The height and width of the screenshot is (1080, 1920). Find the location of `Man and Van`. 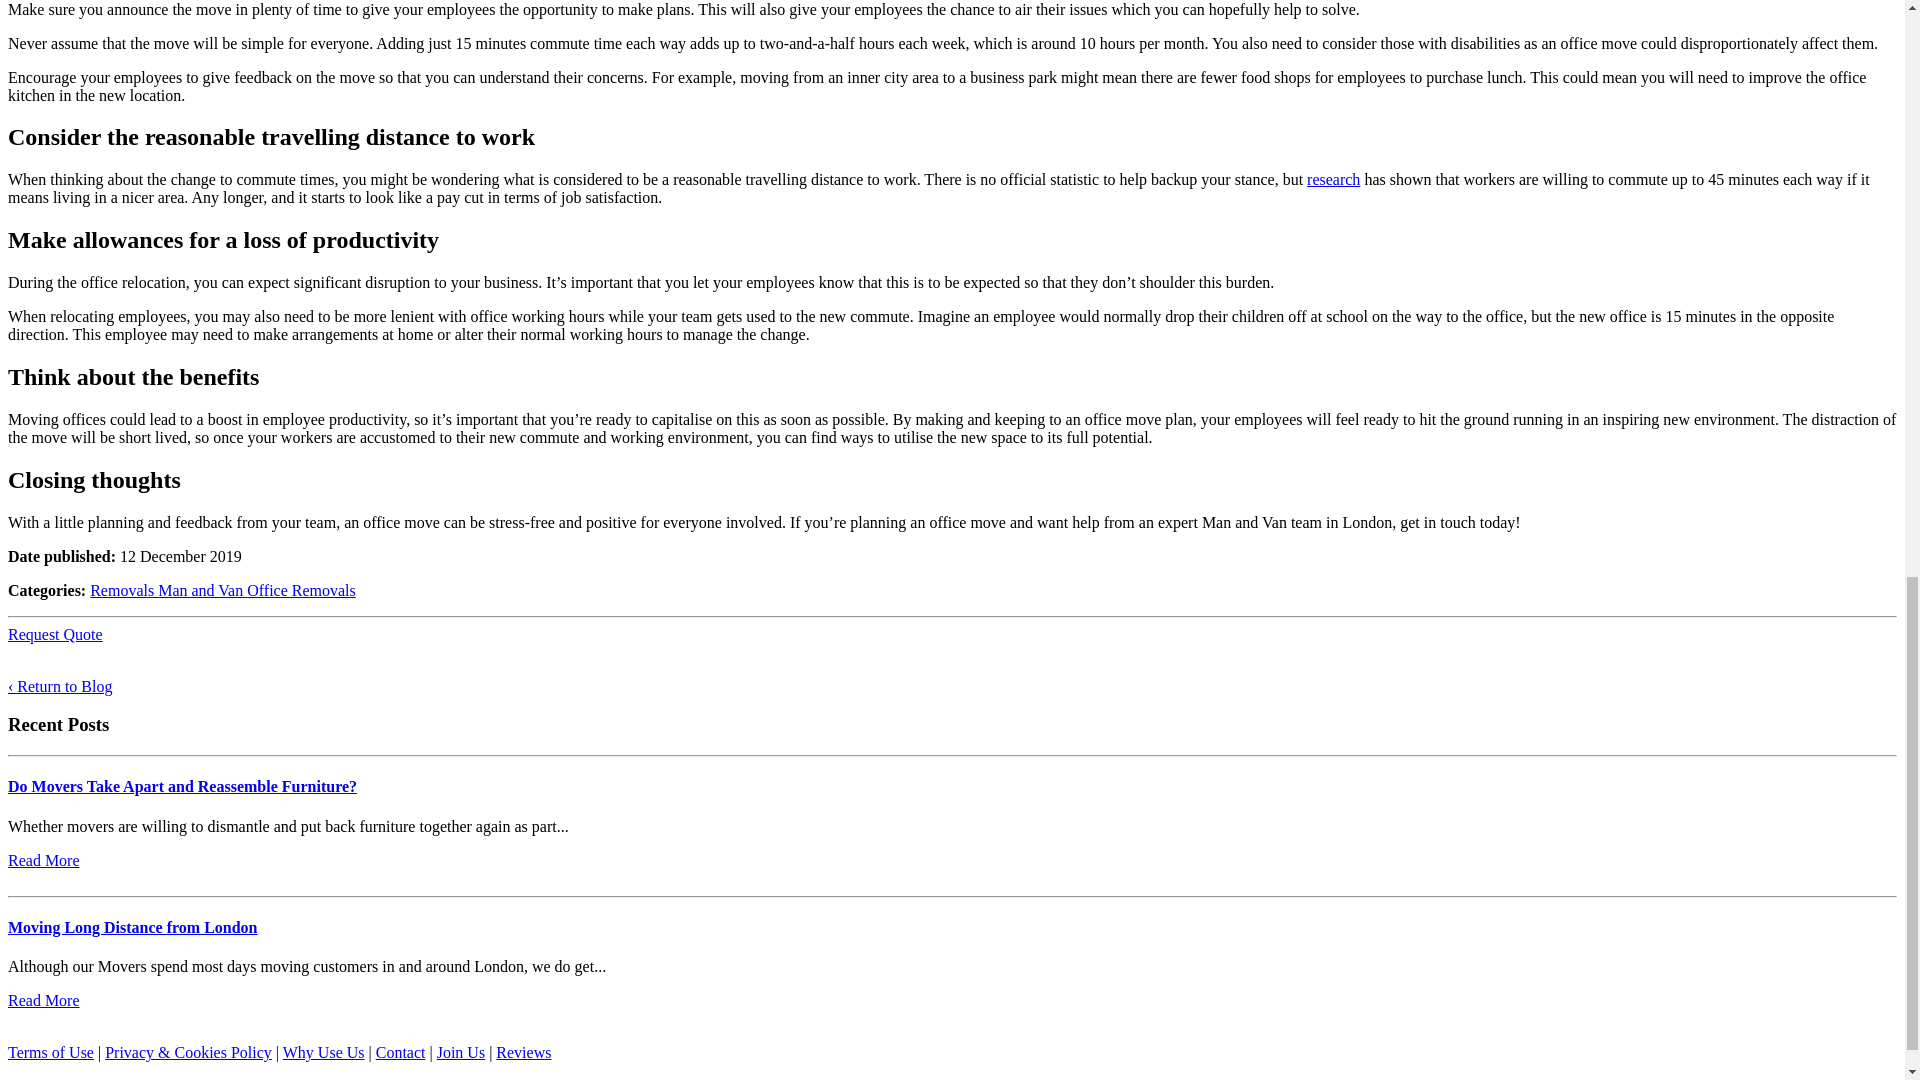

Man and Van is located at coordinates (202, 590).